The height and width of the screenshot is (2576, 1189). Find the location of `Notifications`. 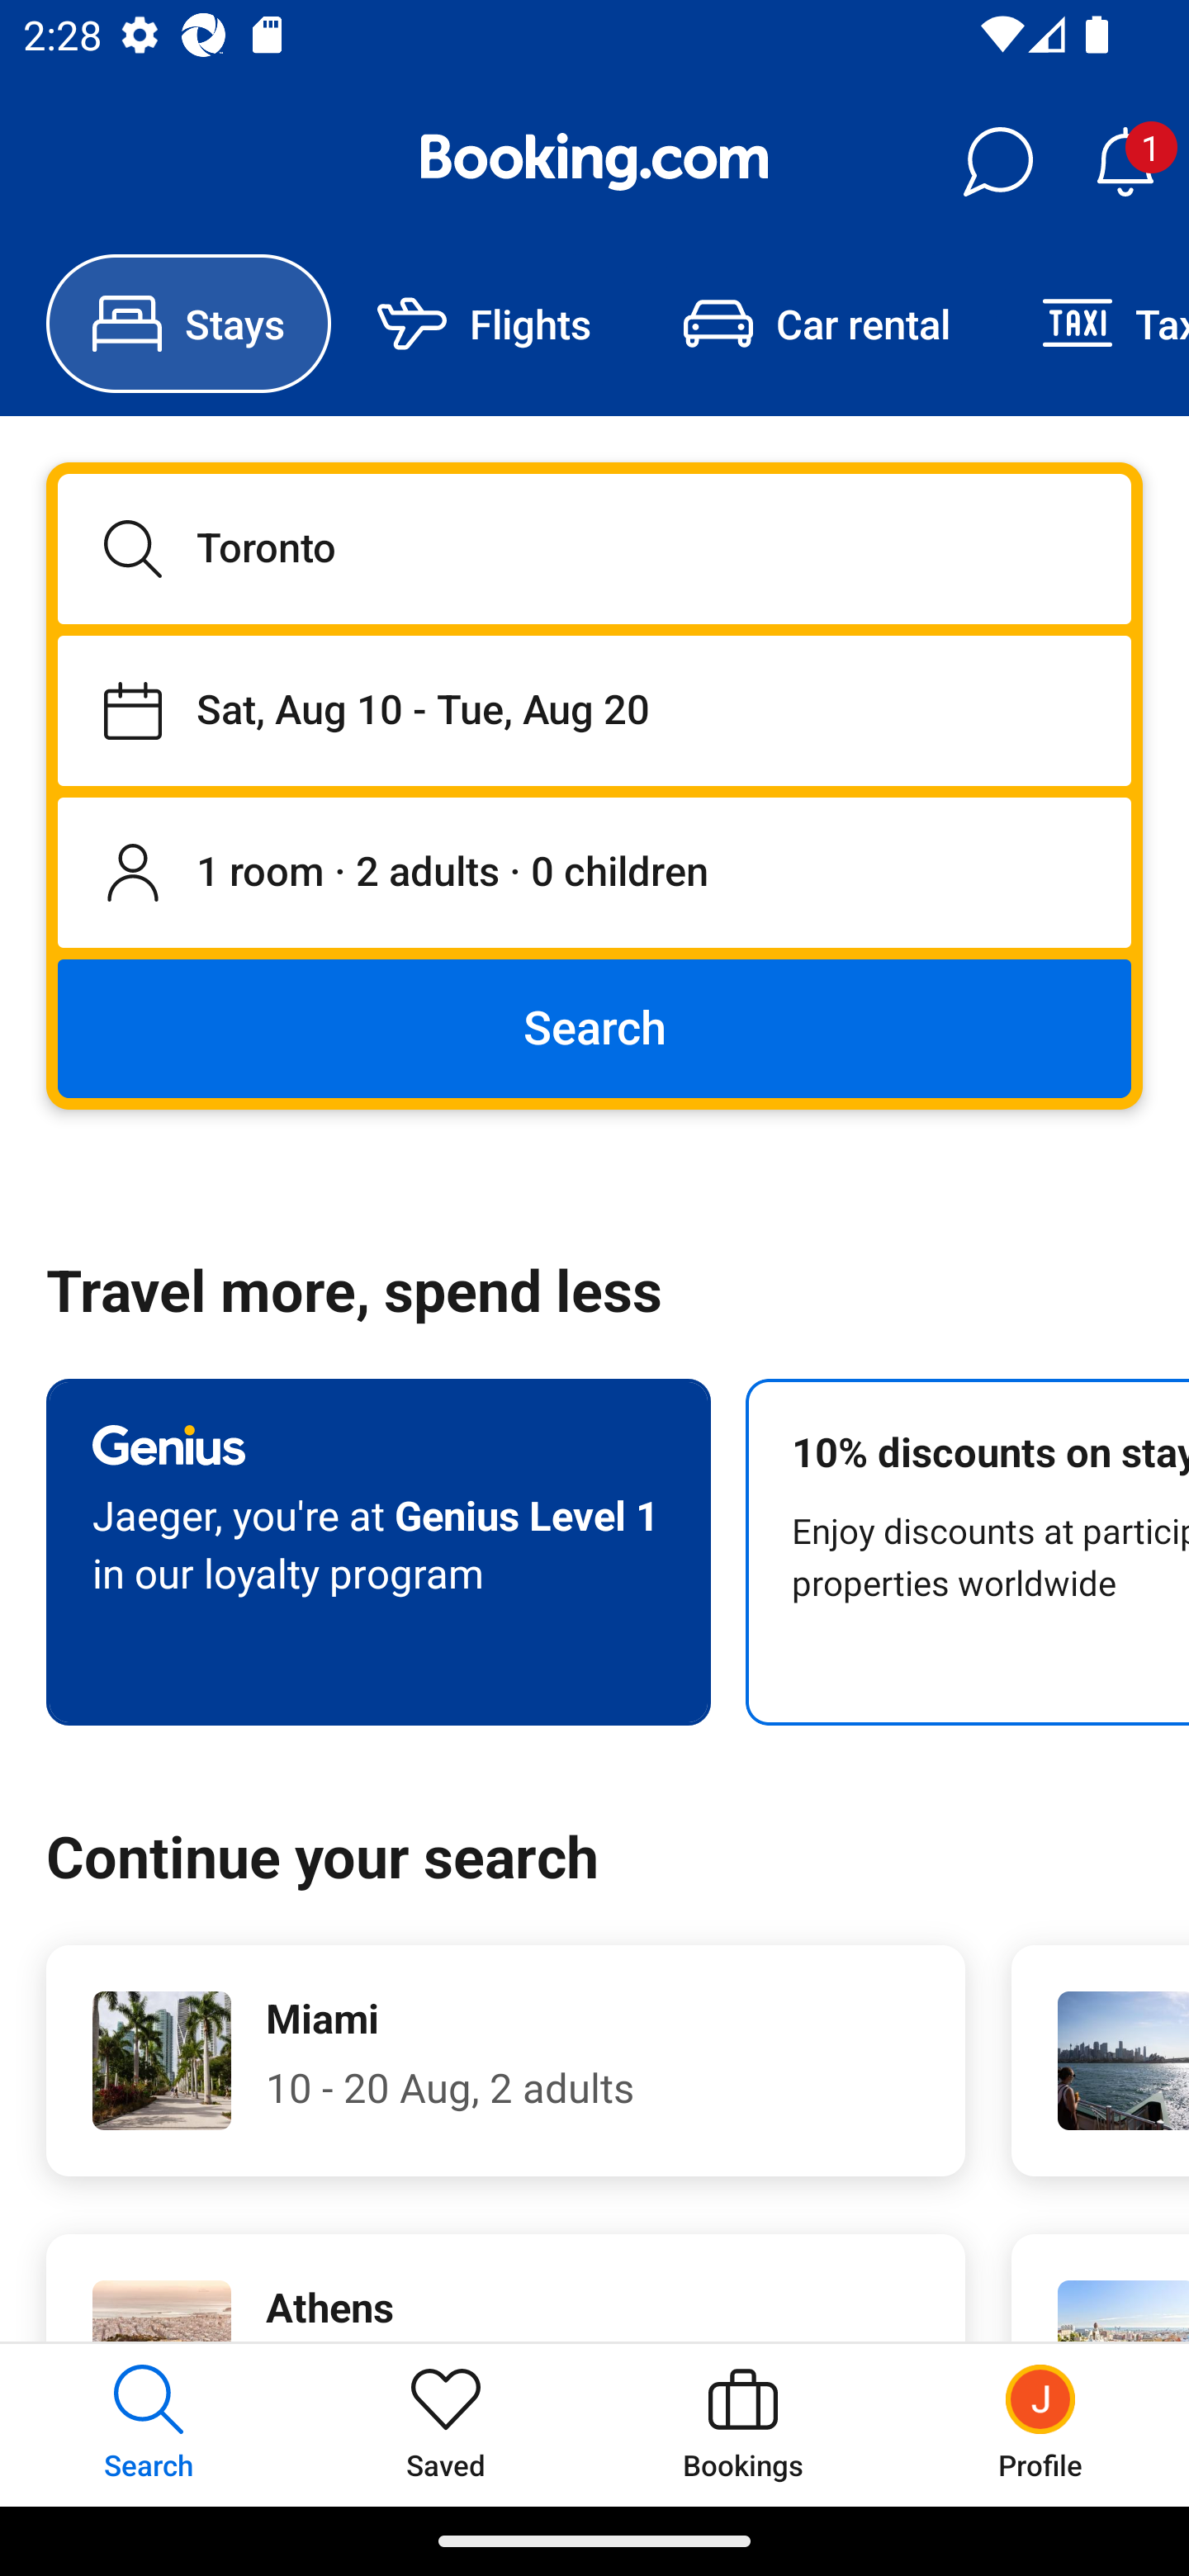

Notifications is located at coordinates (1125, 162).